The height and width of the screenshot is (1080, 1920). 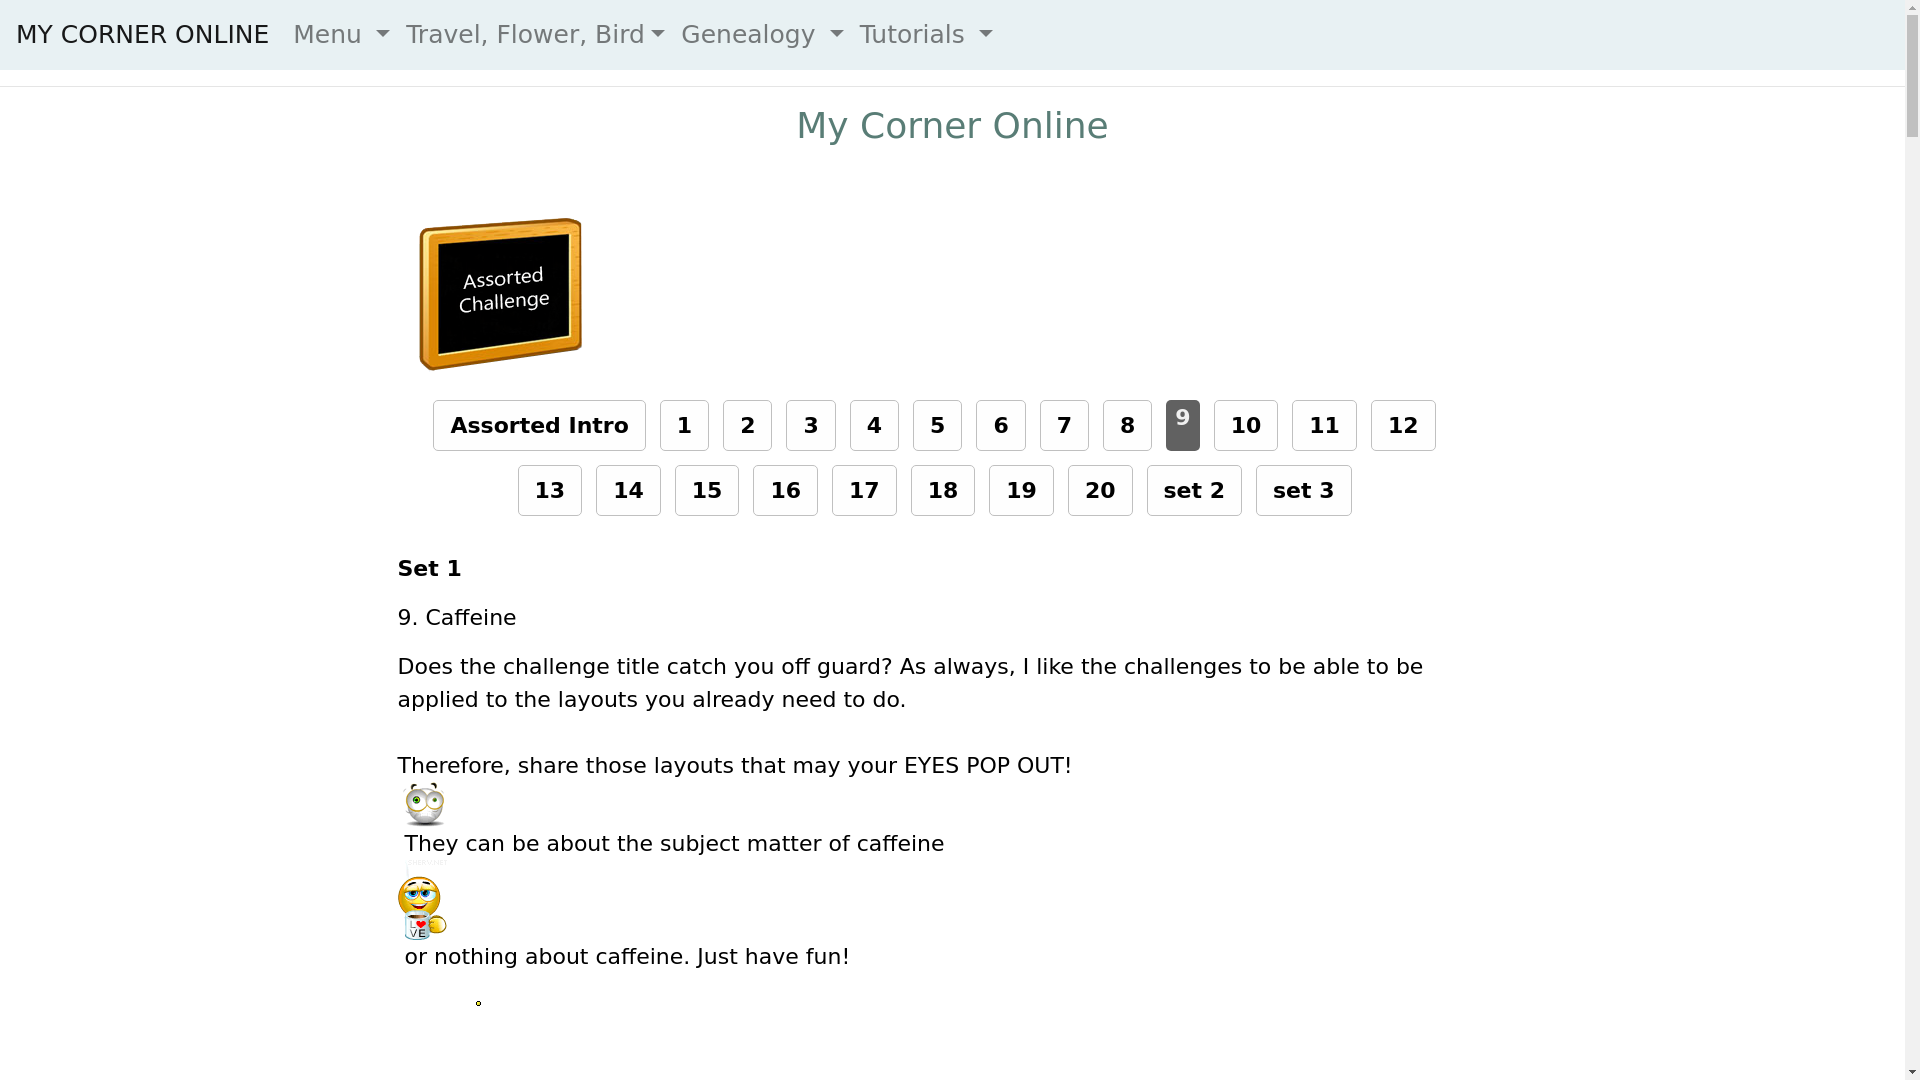 What do you see at coordinates (762, 34) in the screenshot?
I see `Genealogy` at bounding box center [762, 34].